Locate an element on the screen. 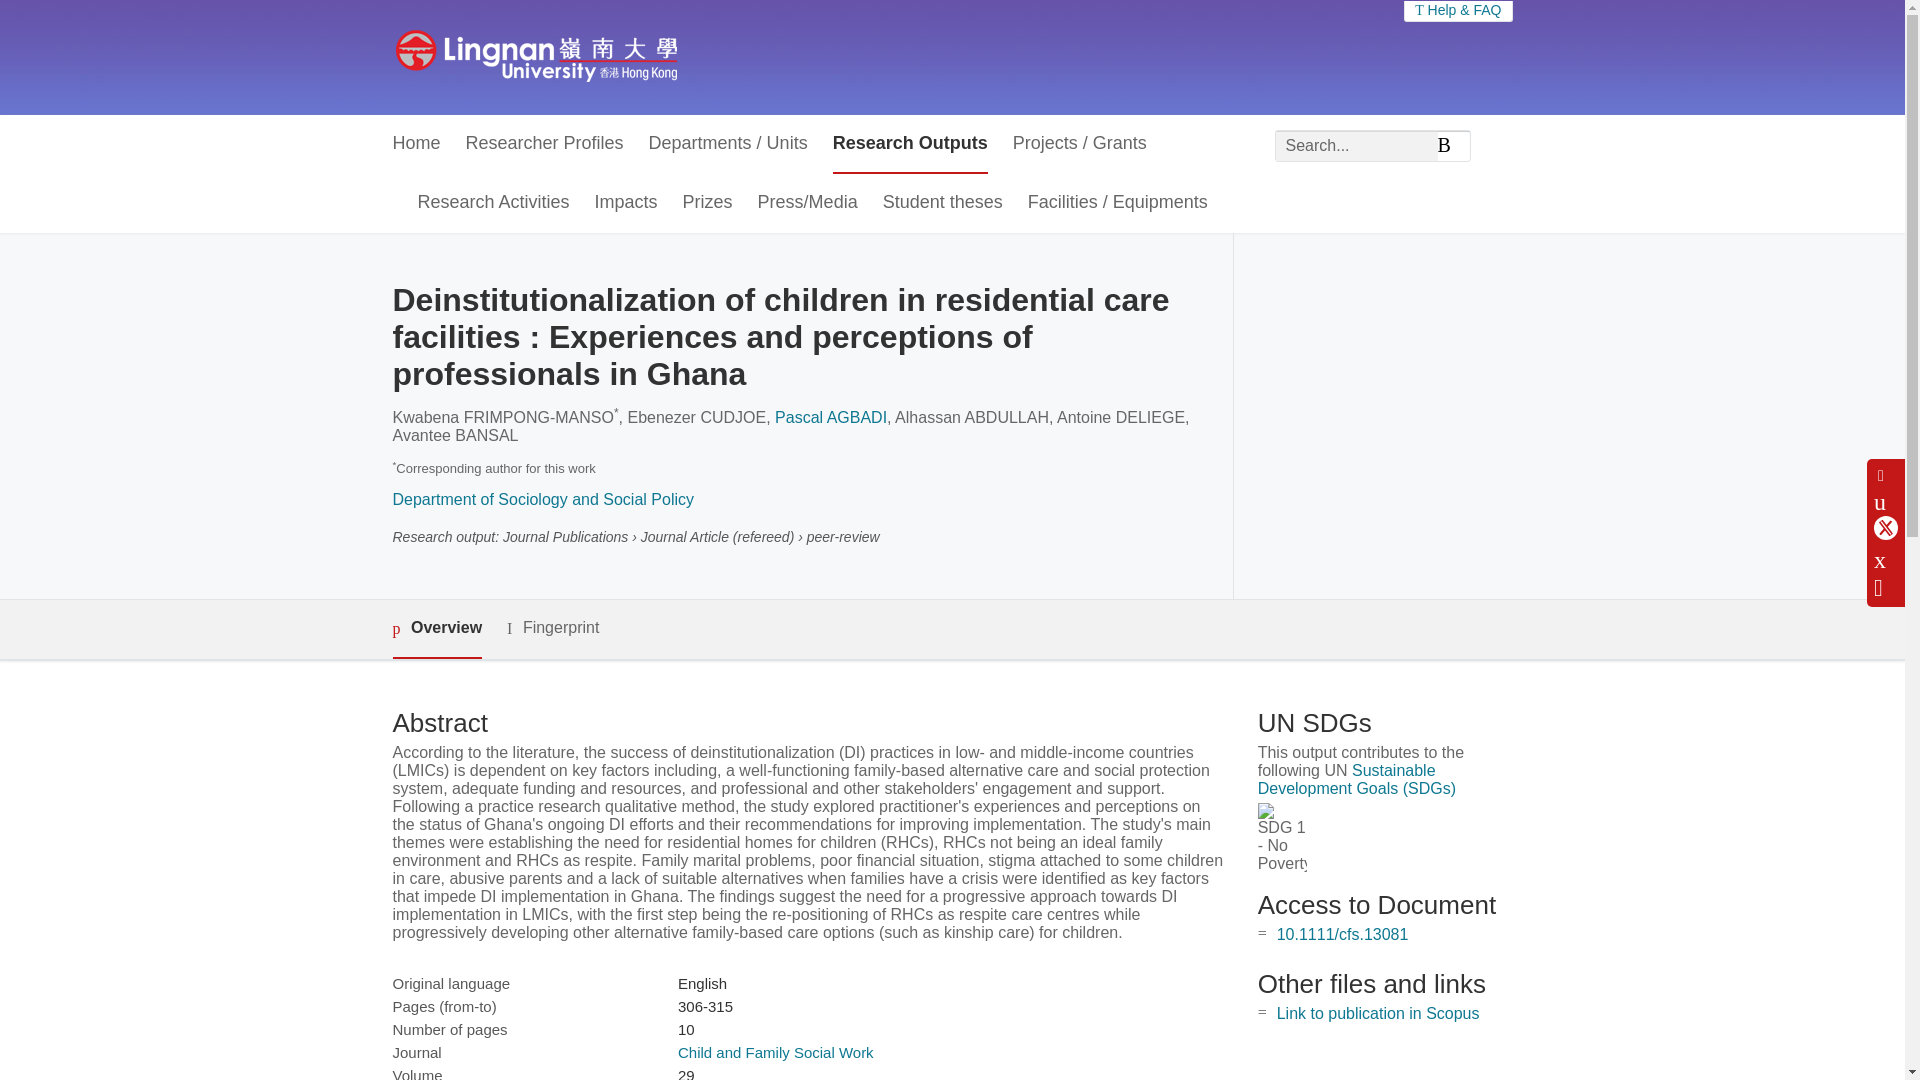 The image size is (1920, 1080). Department of Sociology and Social Policy is located at coordinates (542, 499).